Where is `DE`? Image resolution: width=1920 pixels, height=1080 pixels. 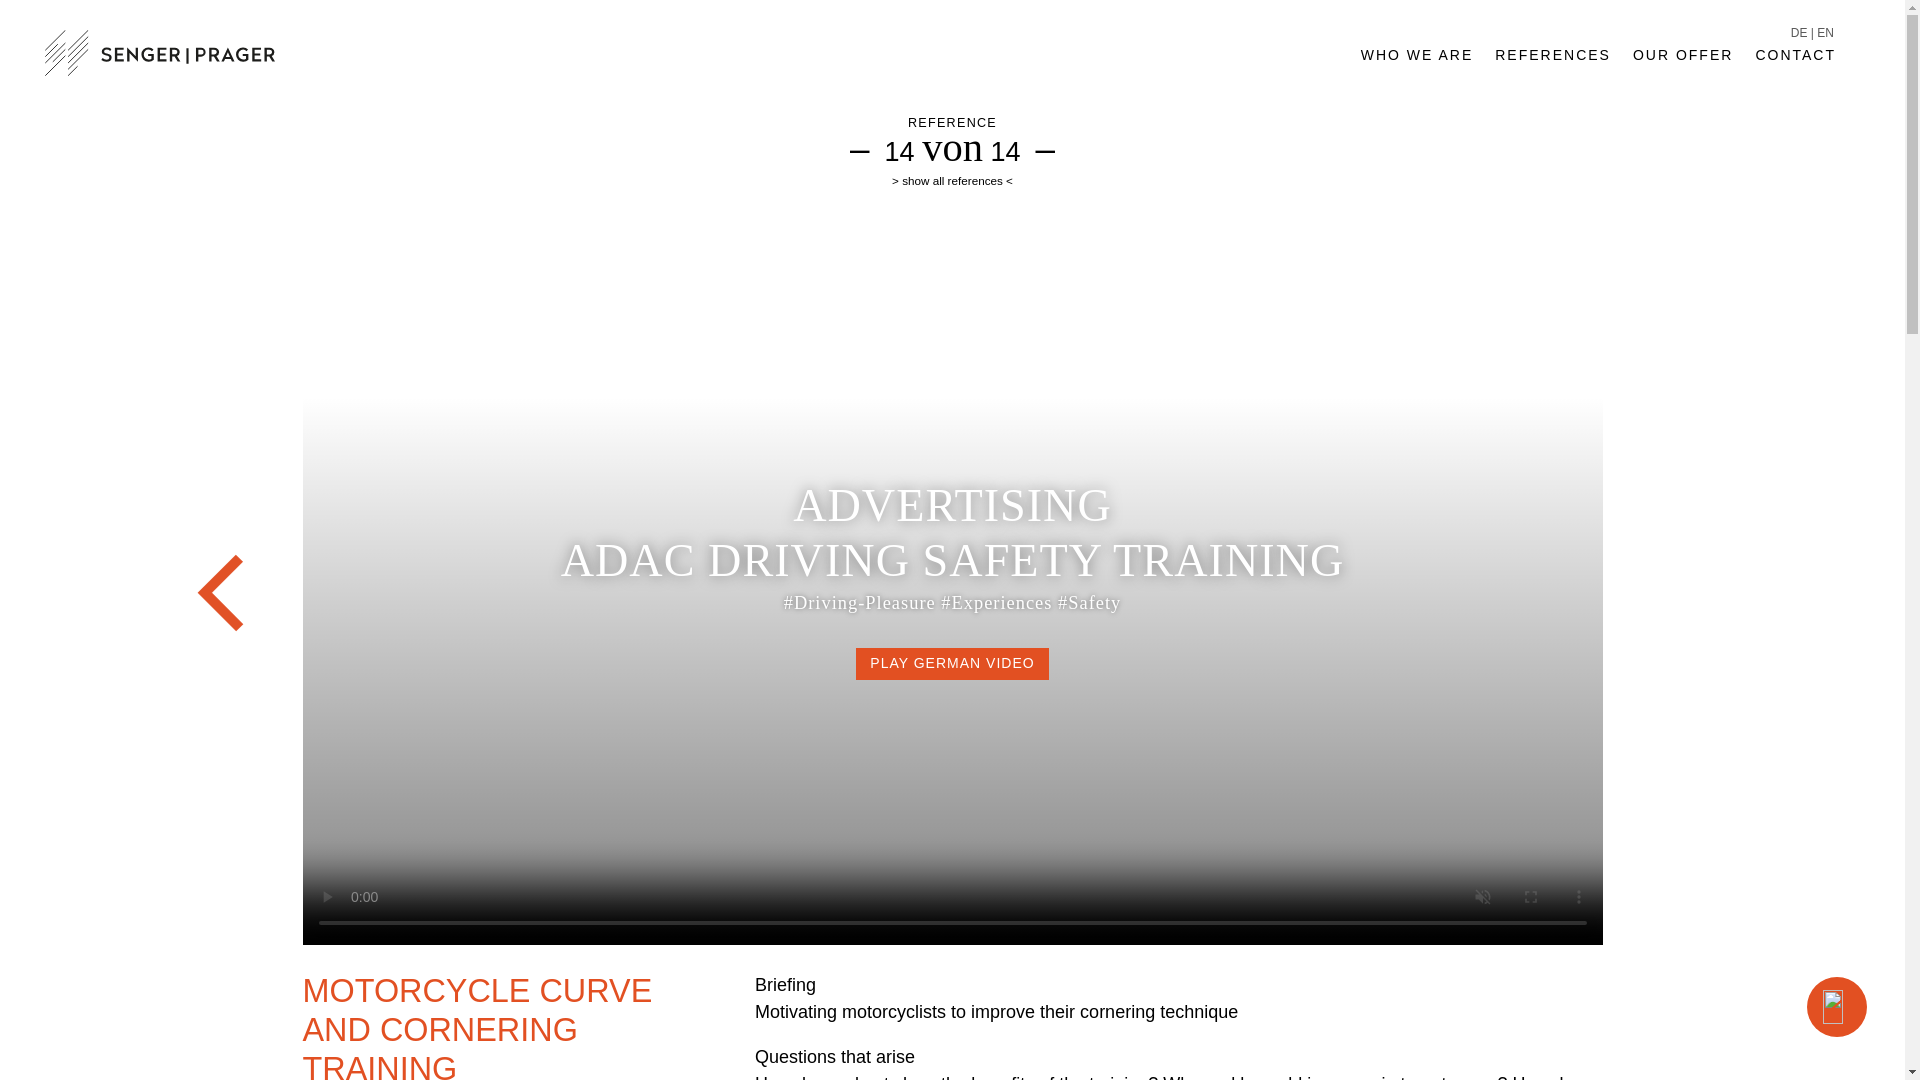
DE is located at coordinates (1800, 32).